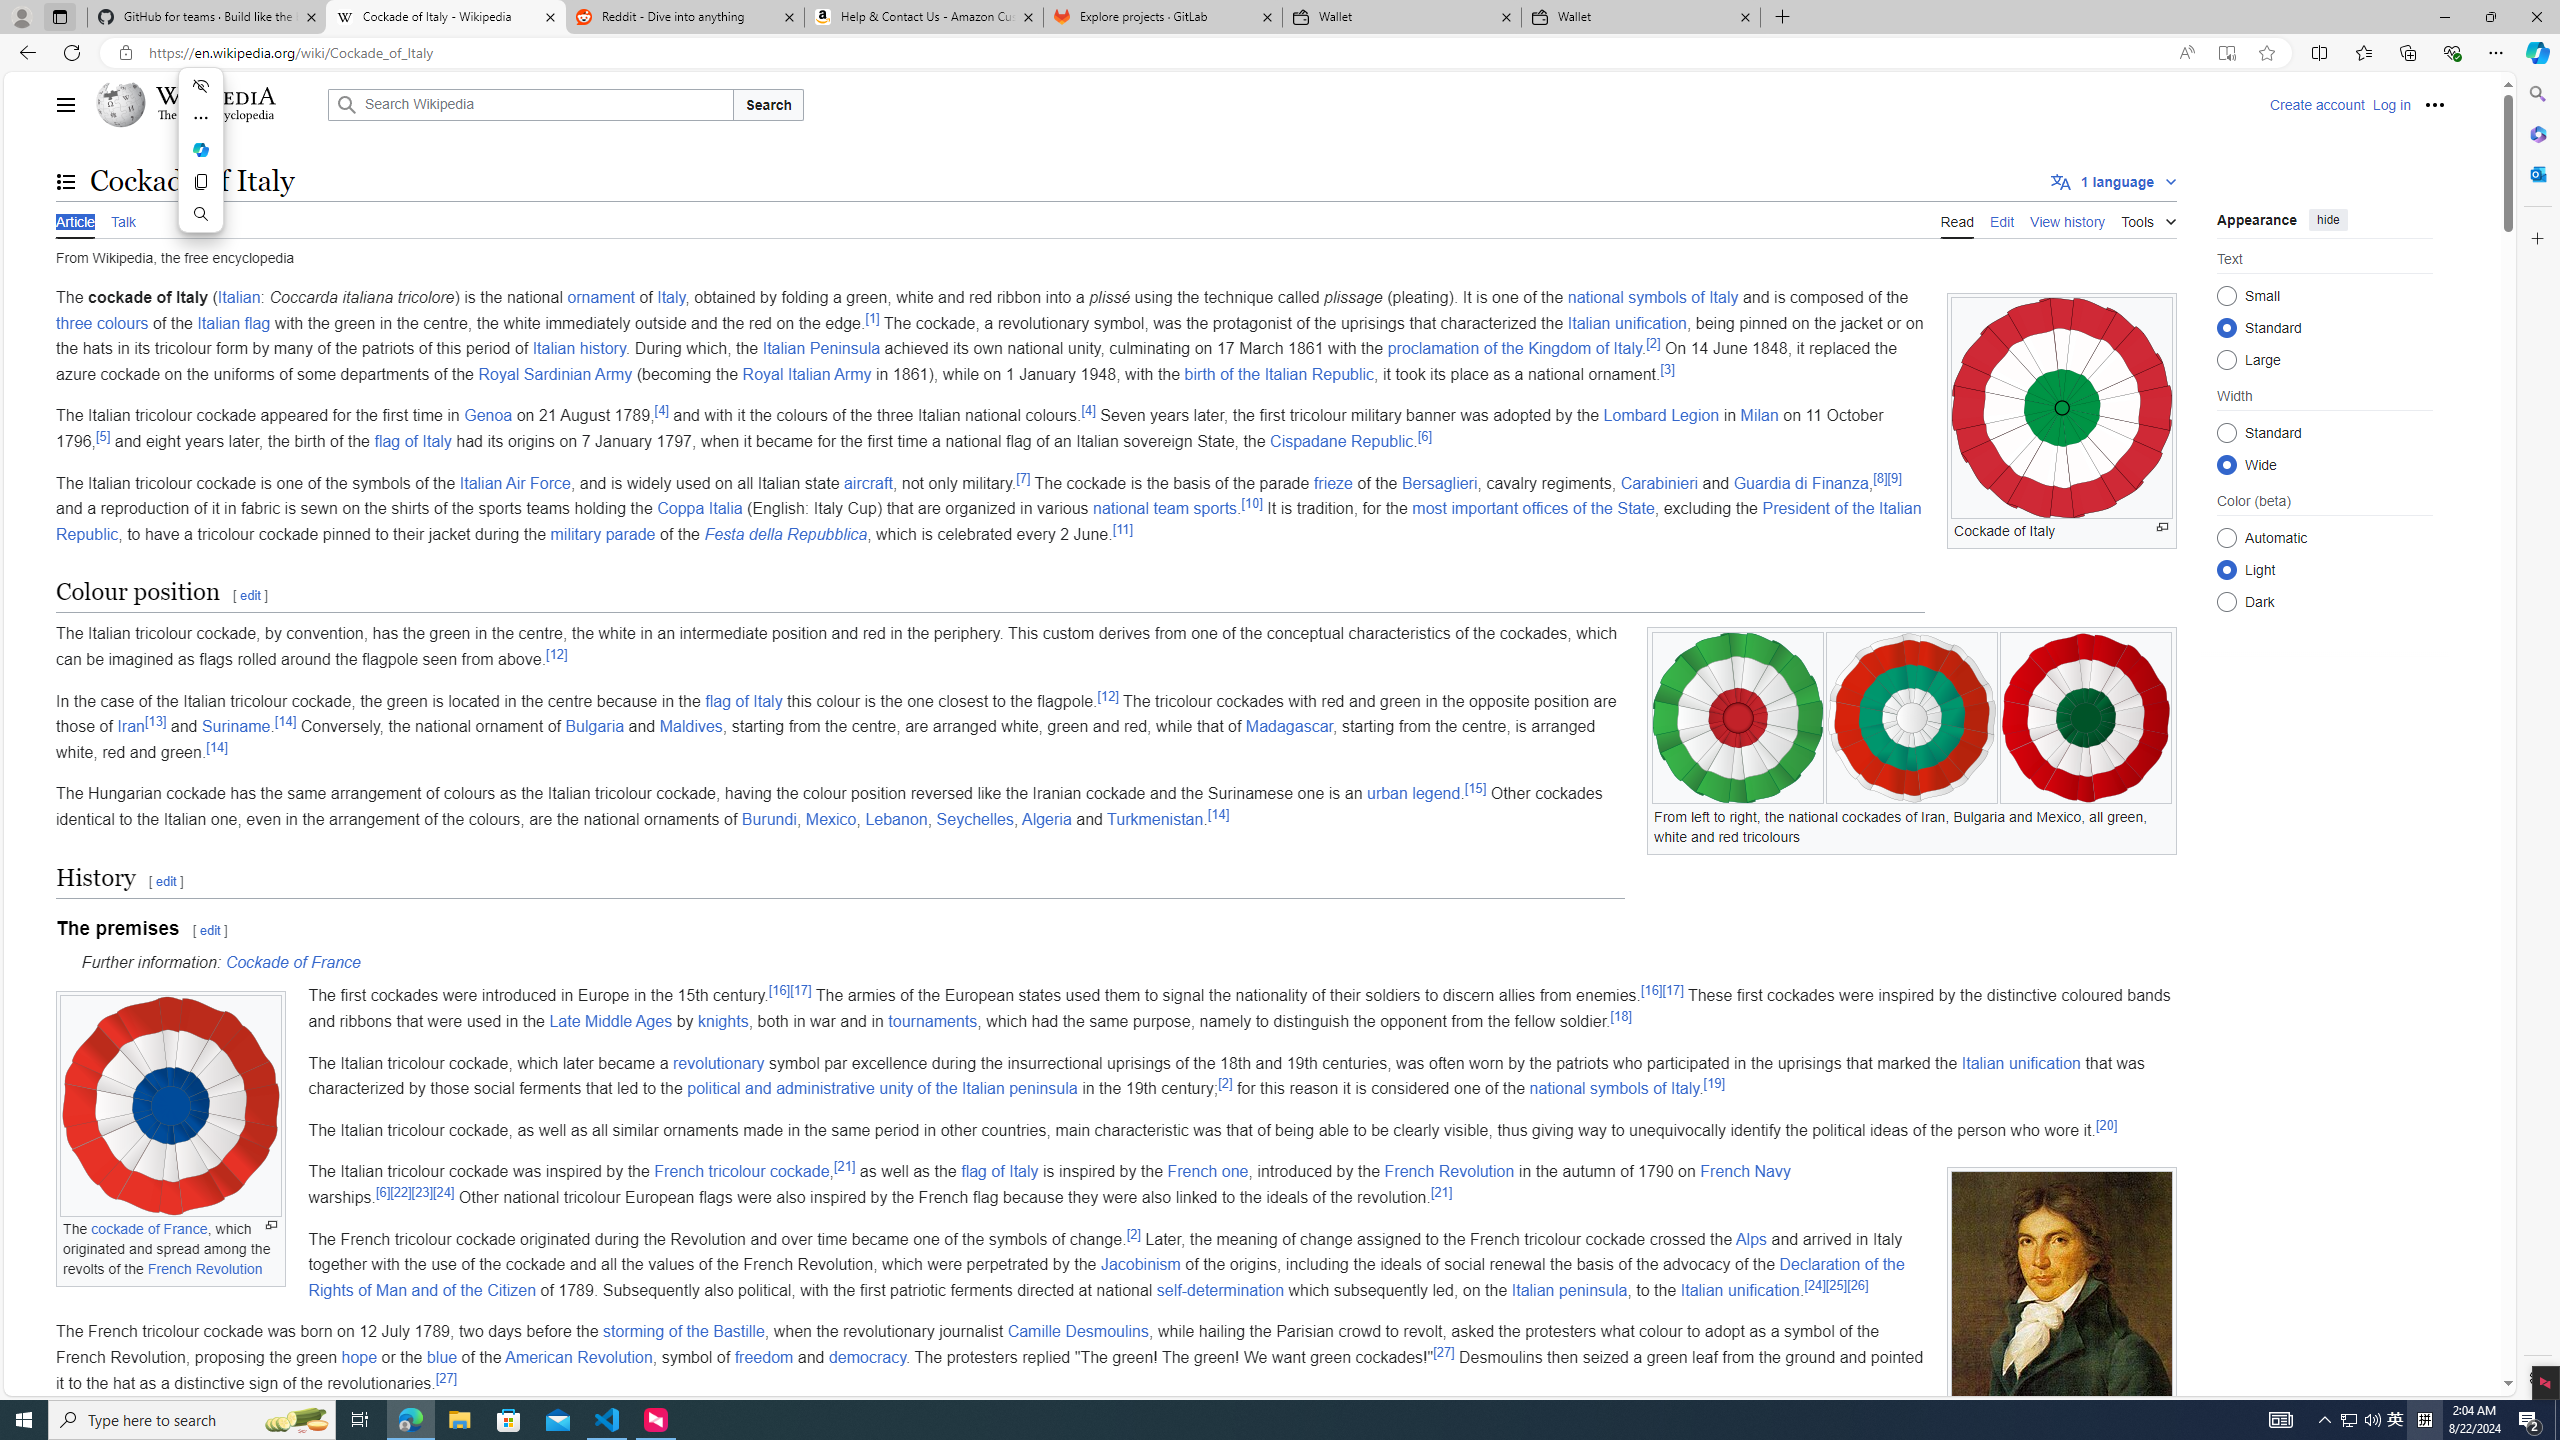 The height and width of the screenshot is (1440, 2560). What do you see at coordinates (359, 1356) in the screenshot?
I see `hope` at bounding box center [359, 1356].